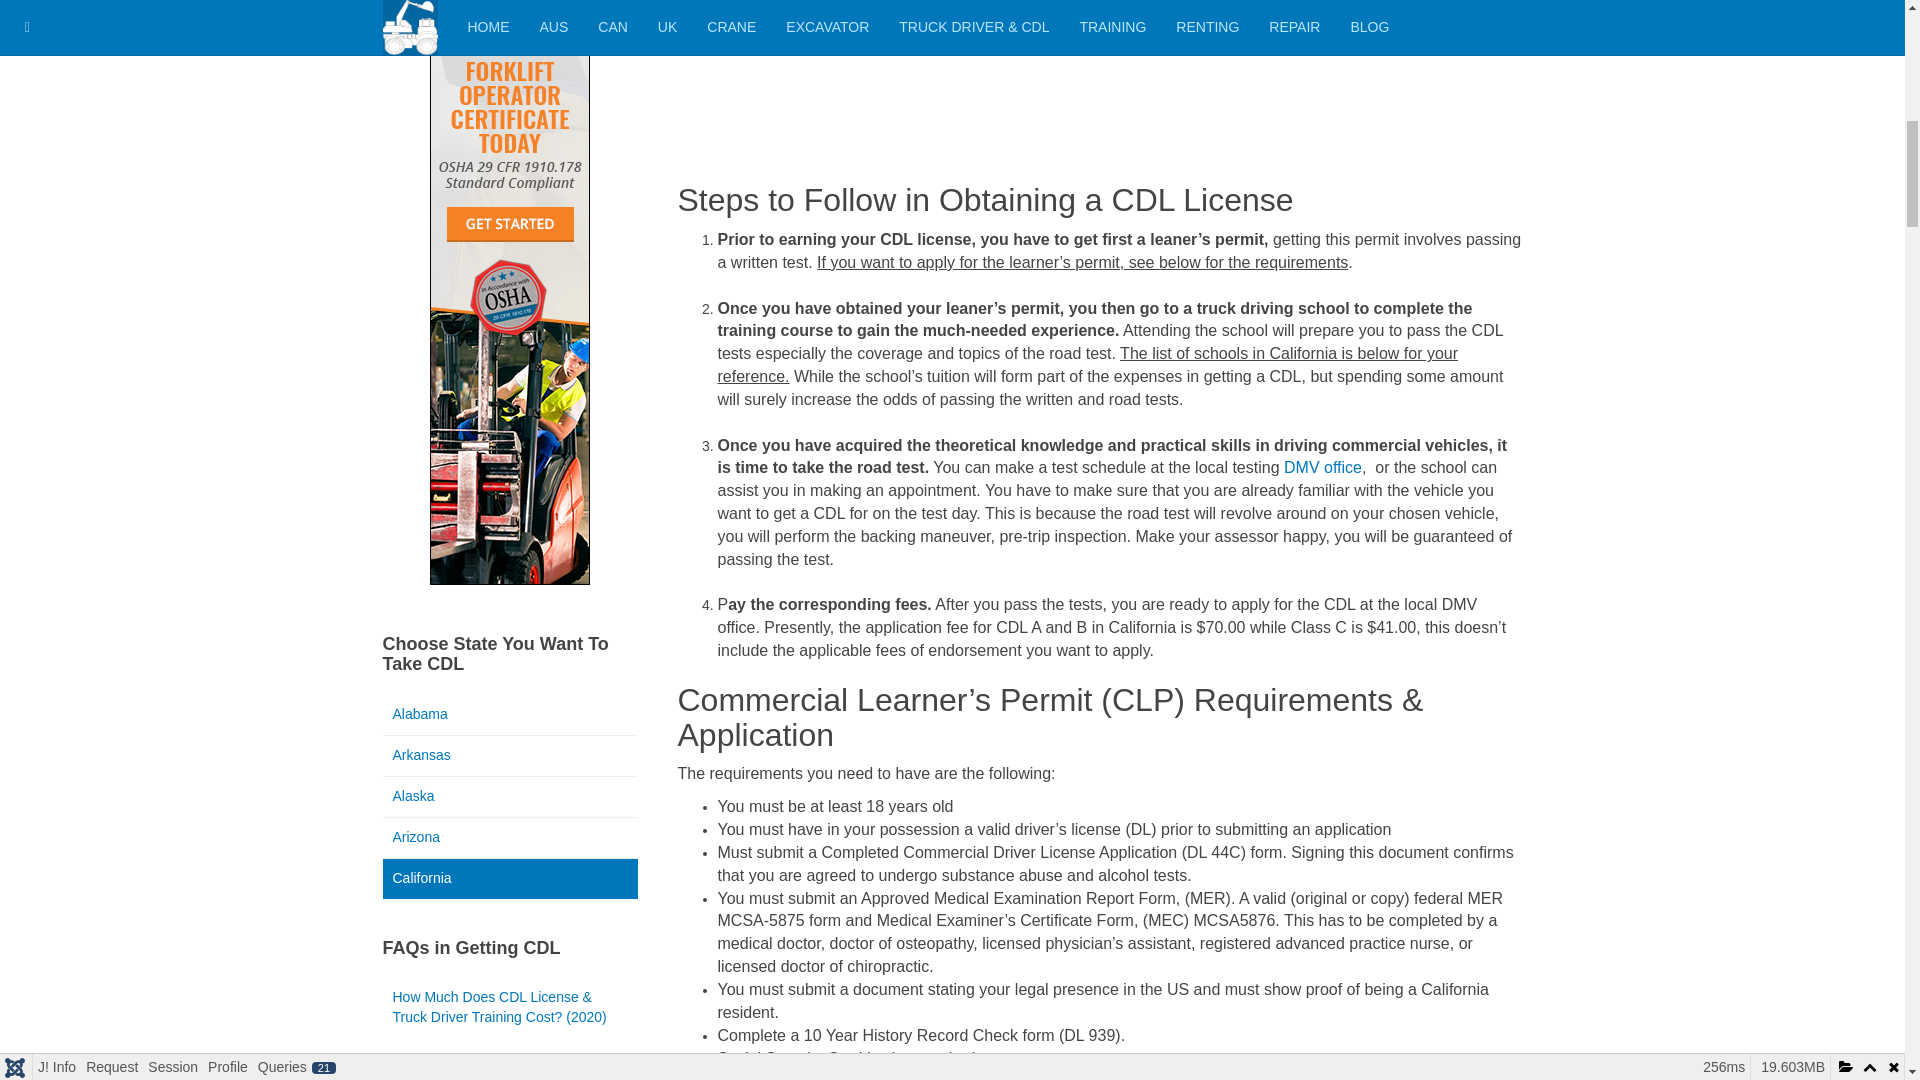 Image resolution: width=1920 pixels, height=1080 pixels. What do you see at coordinates (510, 284) in the screenshot?
I see `Get Your Forklift Certificate Today` at bounding box center [510, 284].